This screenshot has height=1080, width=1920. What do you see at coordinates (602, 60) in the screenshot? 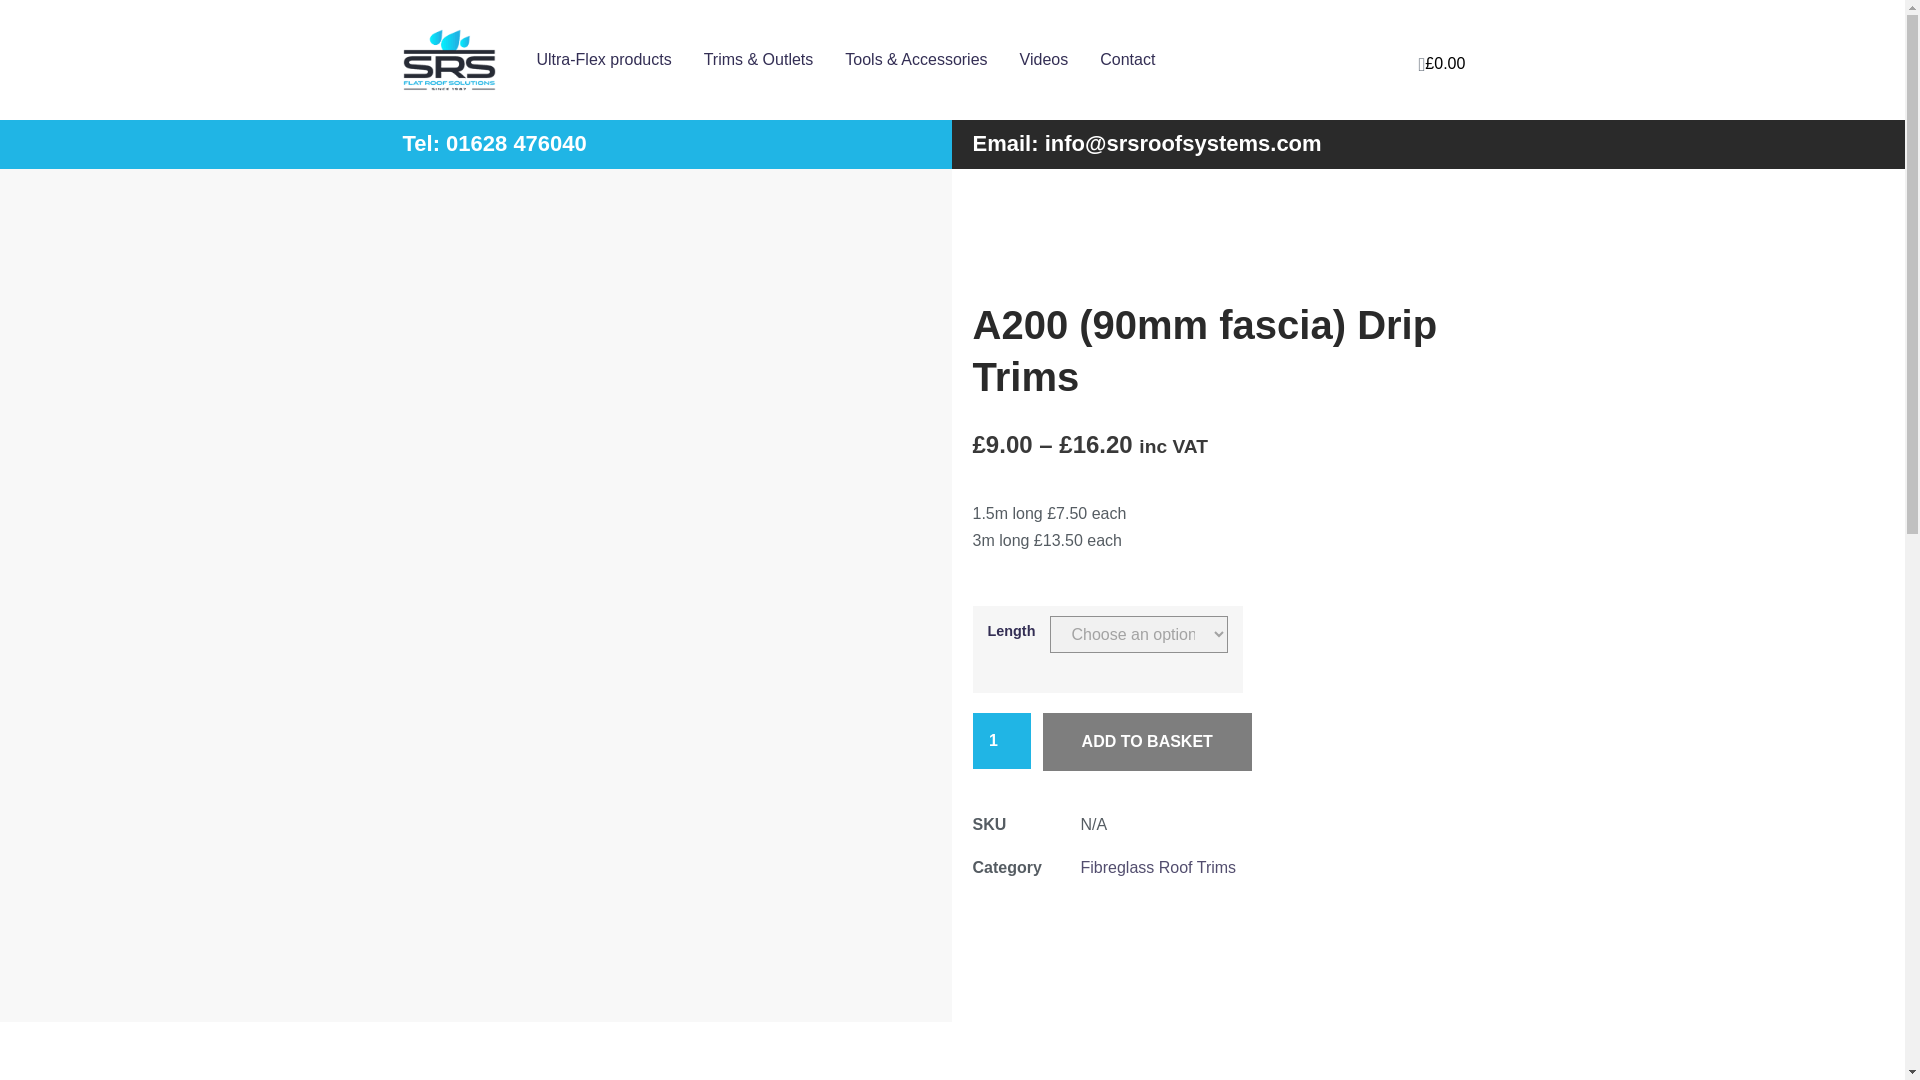
I see `Ultra-Flex products` at bounding box center [602, 60].